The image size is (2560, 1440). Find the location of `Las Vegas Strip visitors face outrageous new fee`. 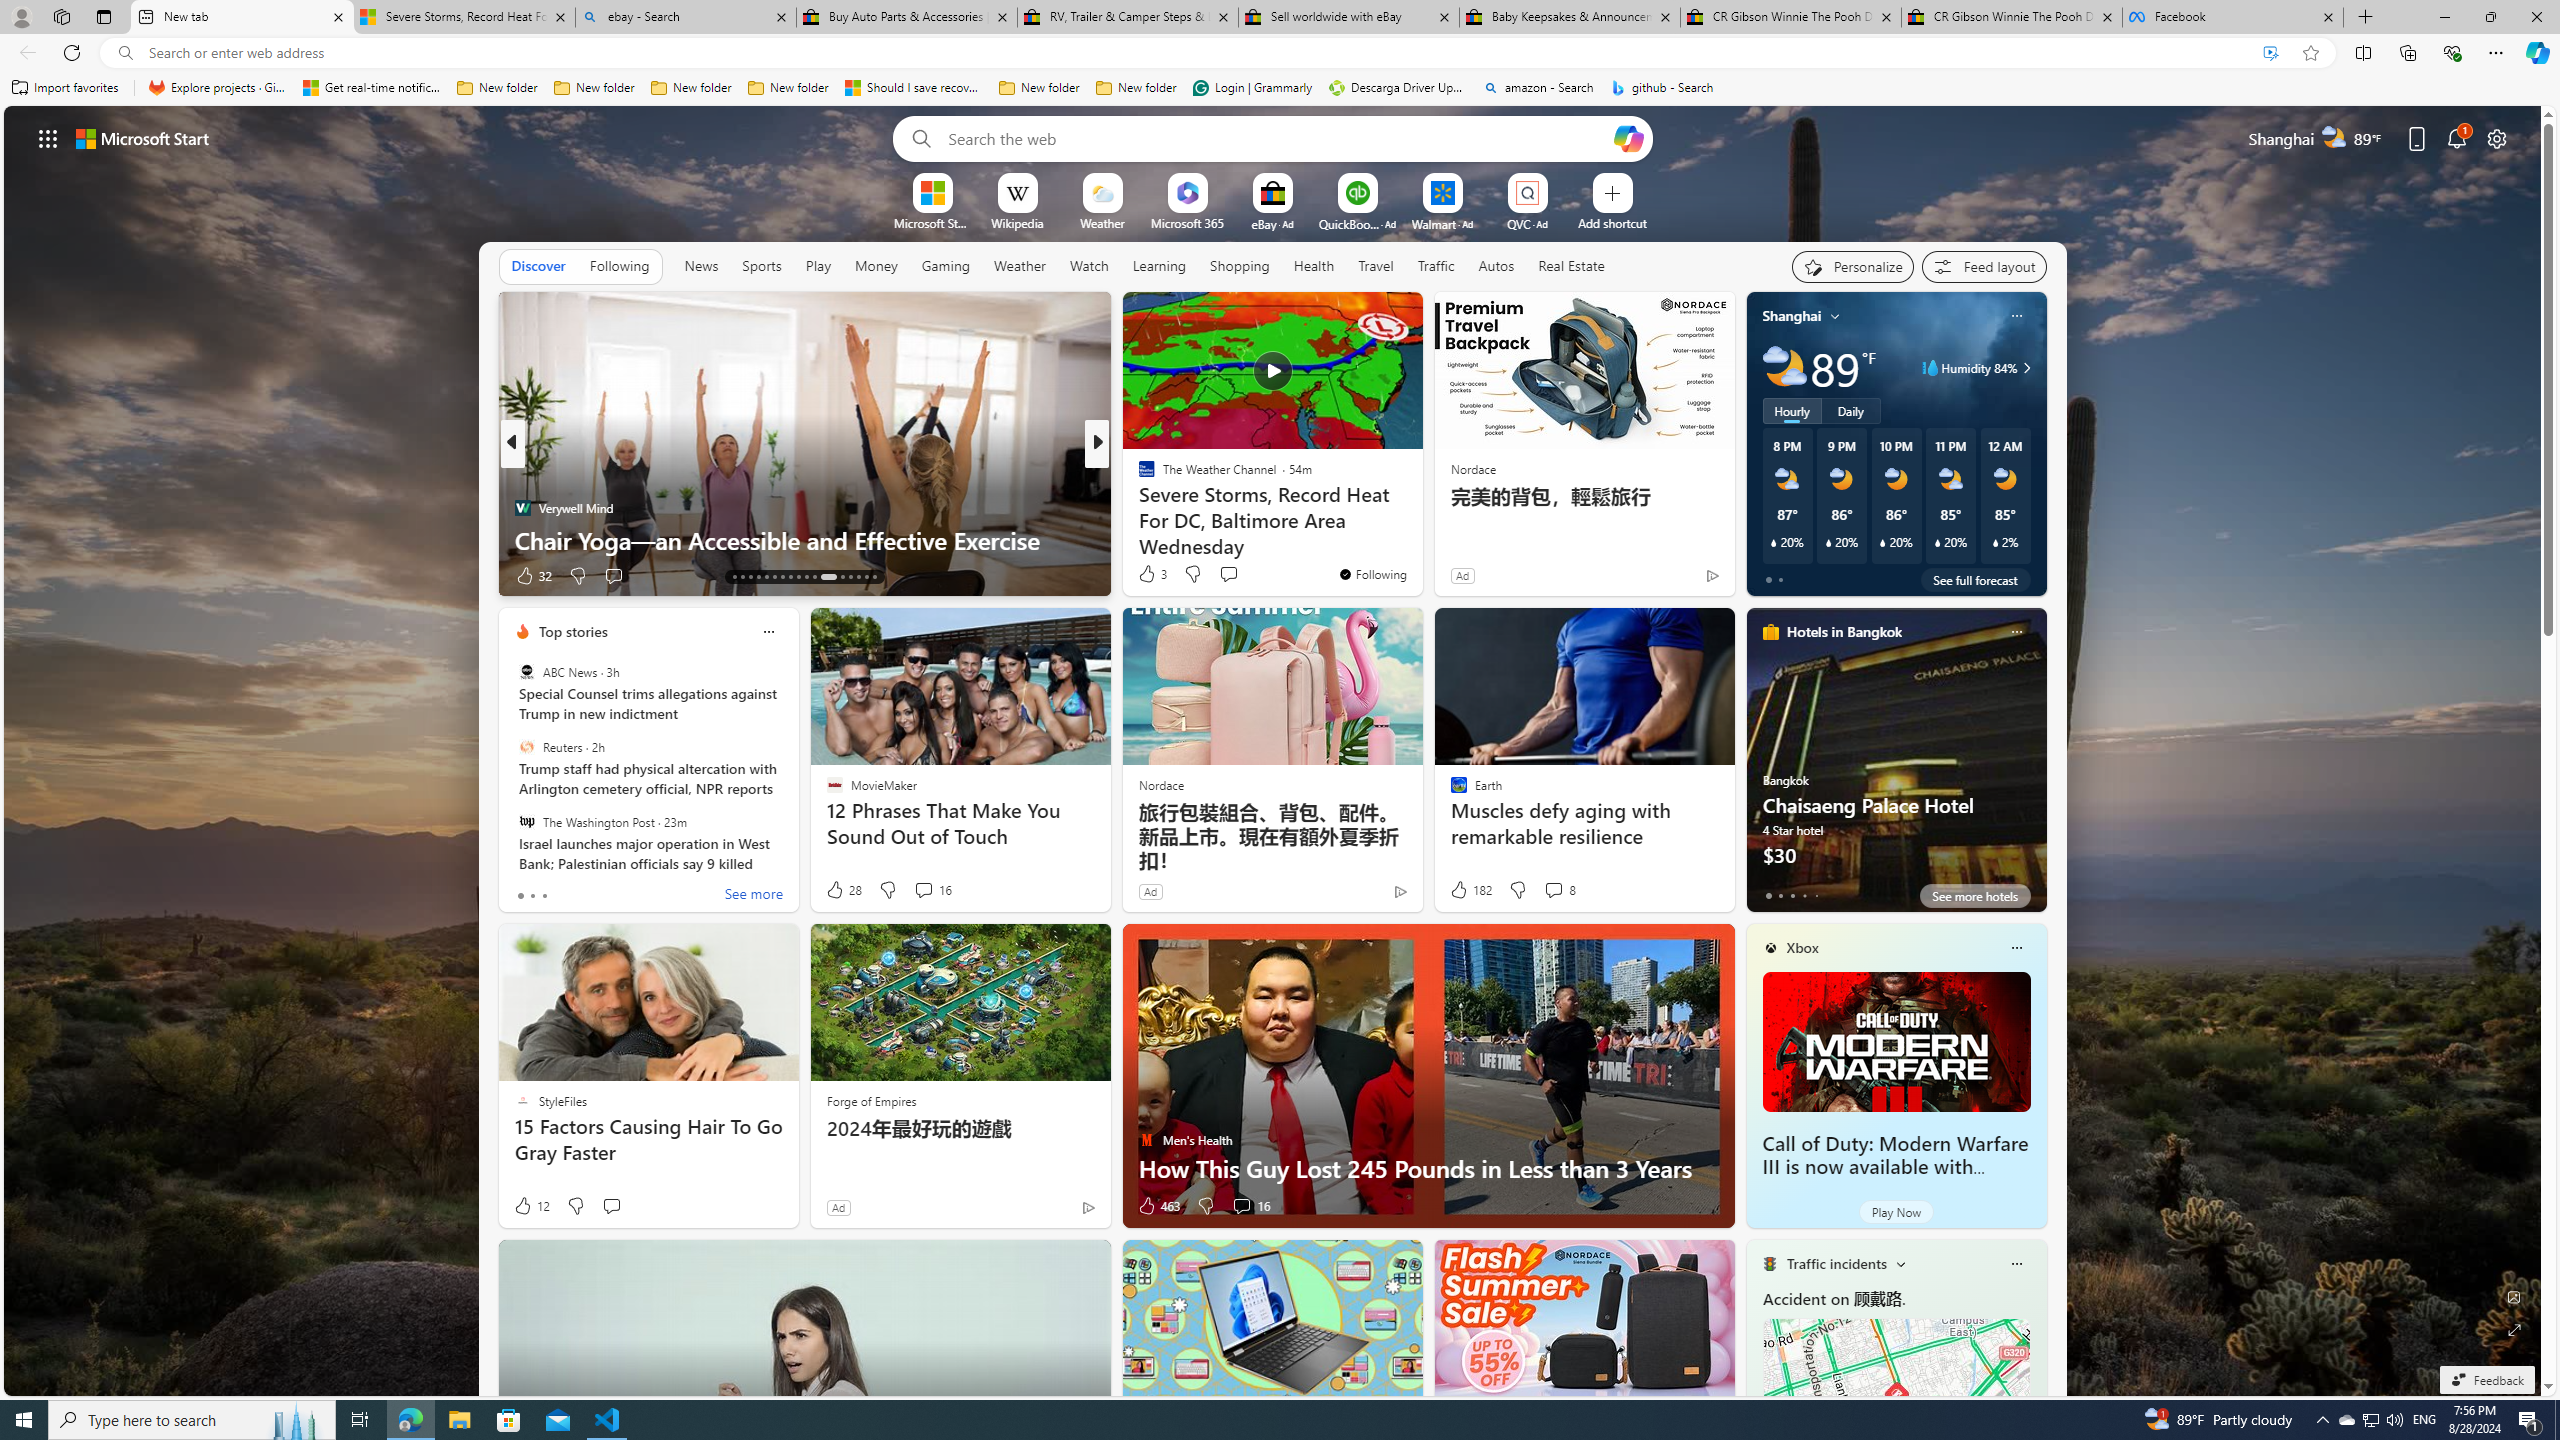

Las Vegas Strip visitors face outrageous new fee is located at coordinates (1419, 540).